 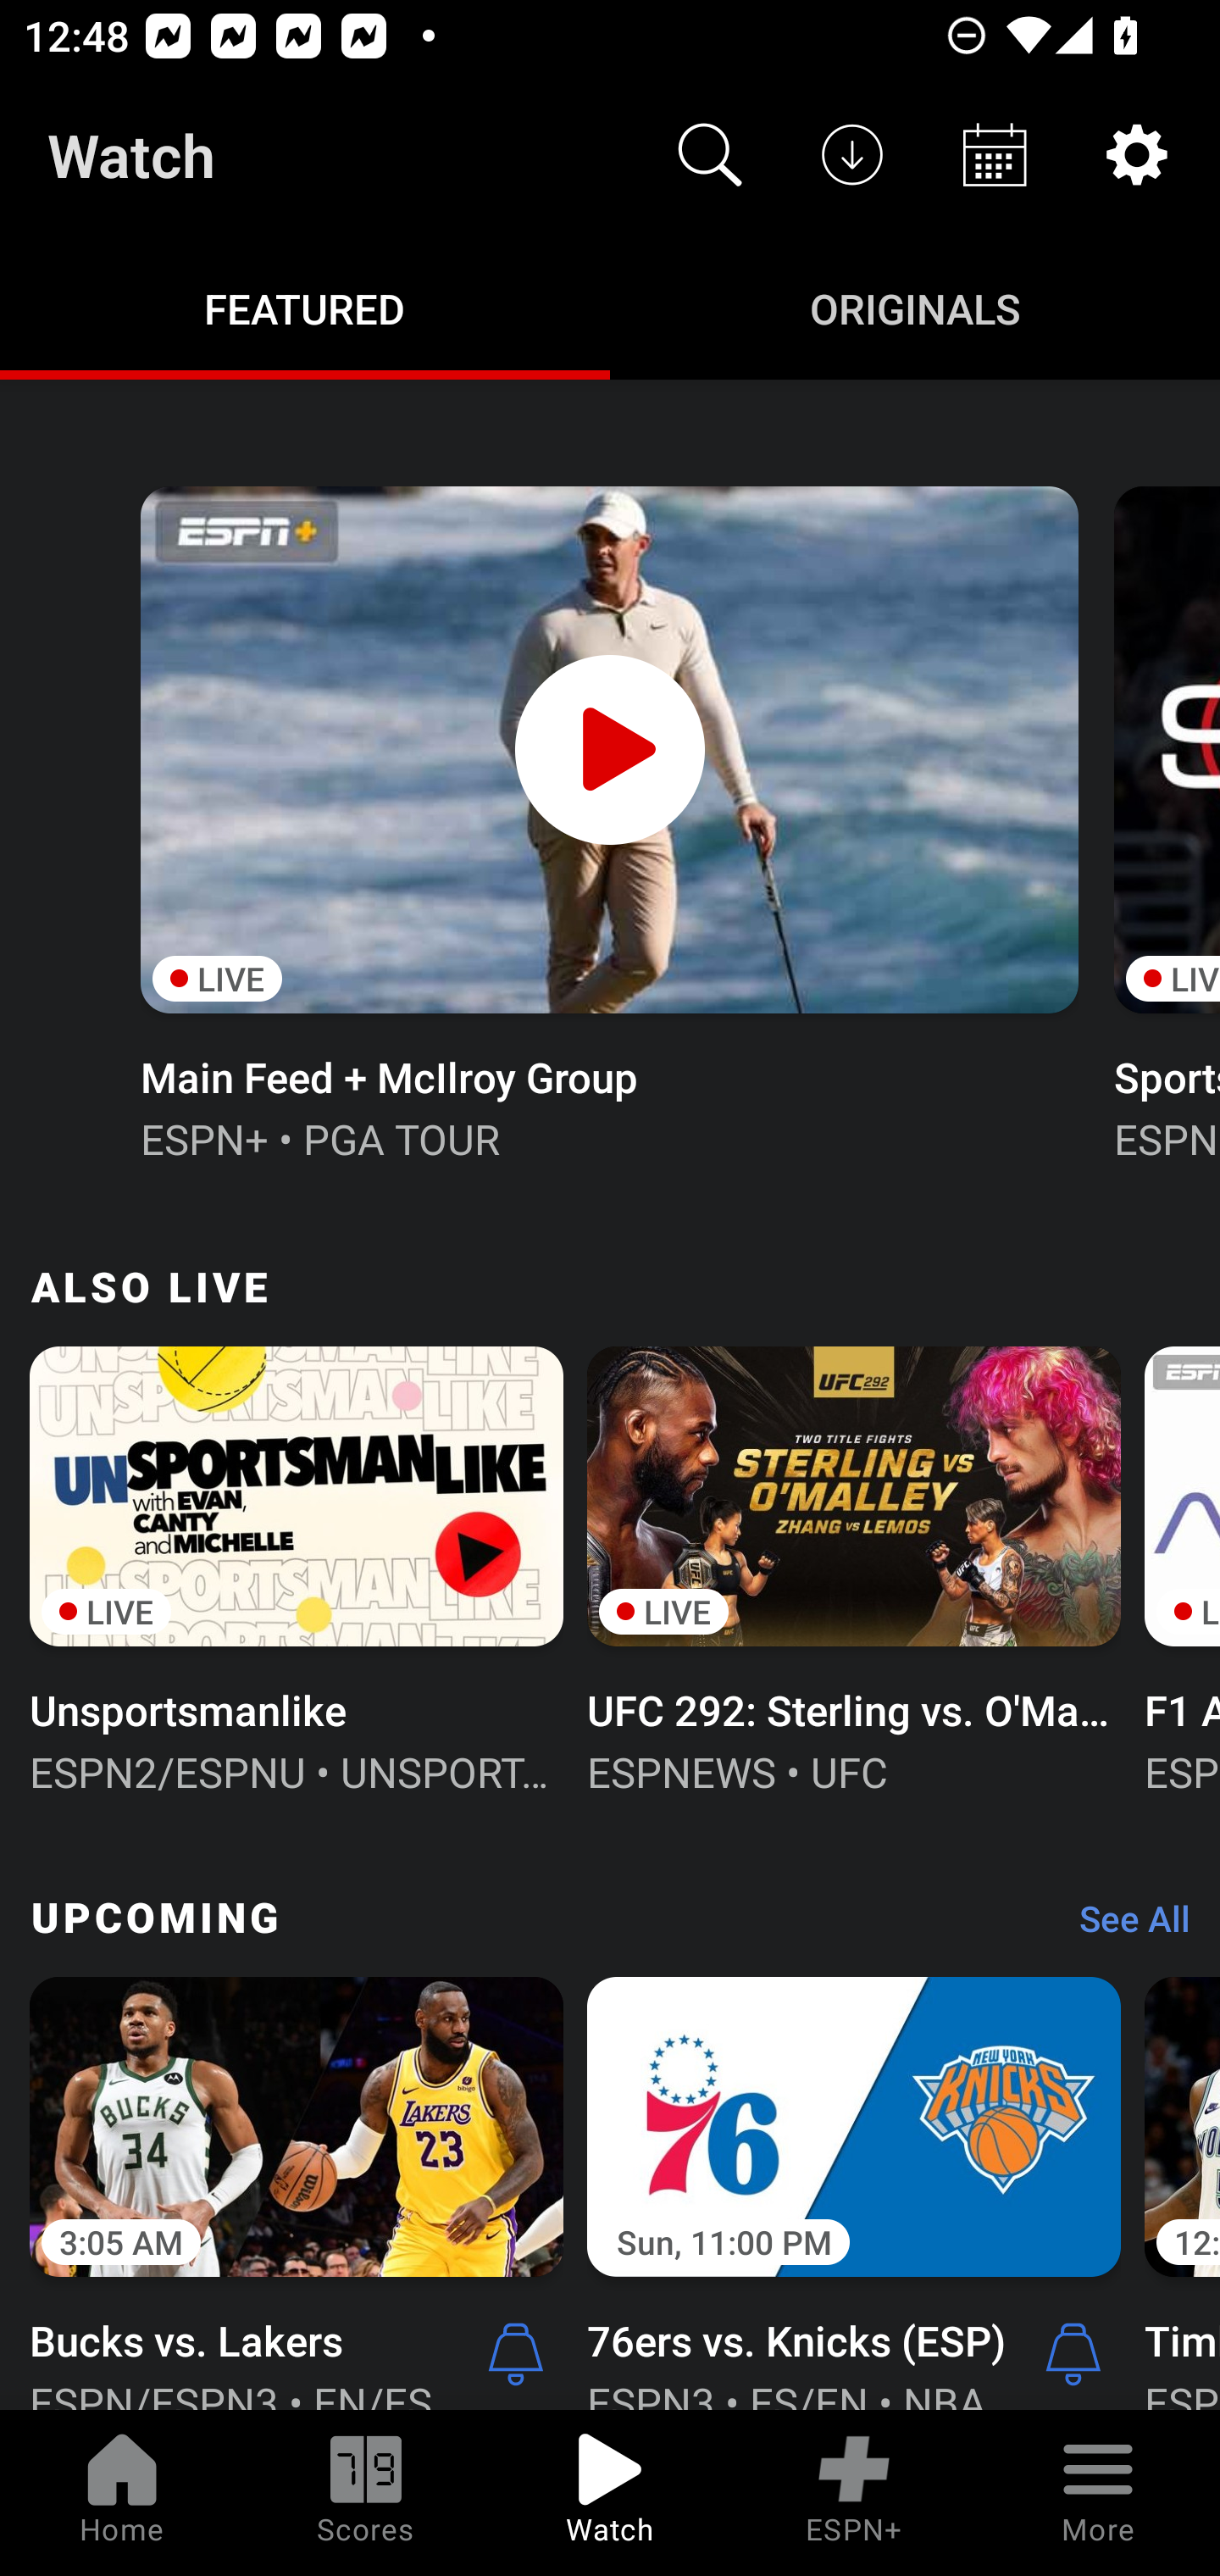 What do you see at coordinates (1073, 2352) in the screenshot?
I see `Alerts` at bounding box center [1073, 2352].